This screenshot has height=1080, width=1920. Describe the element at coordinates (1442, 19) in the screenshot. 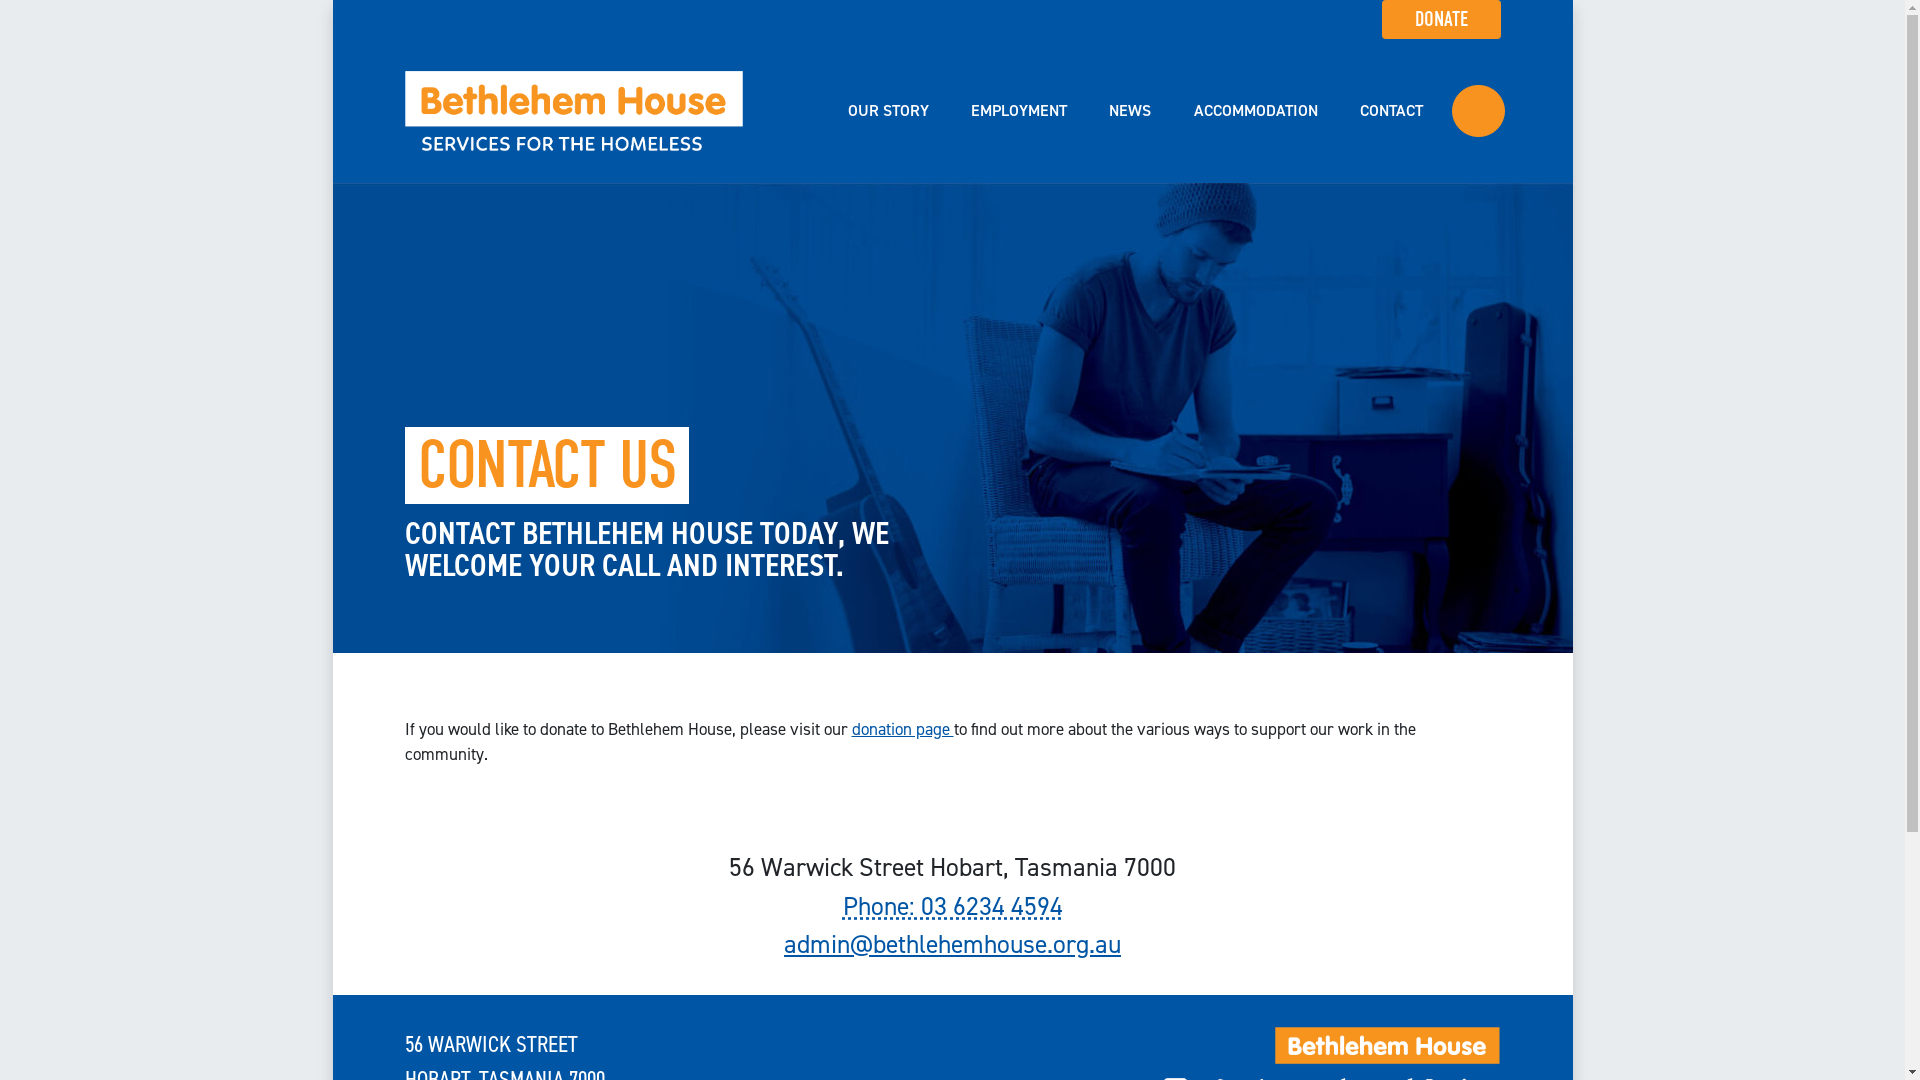

I see `DONATE` at that location.